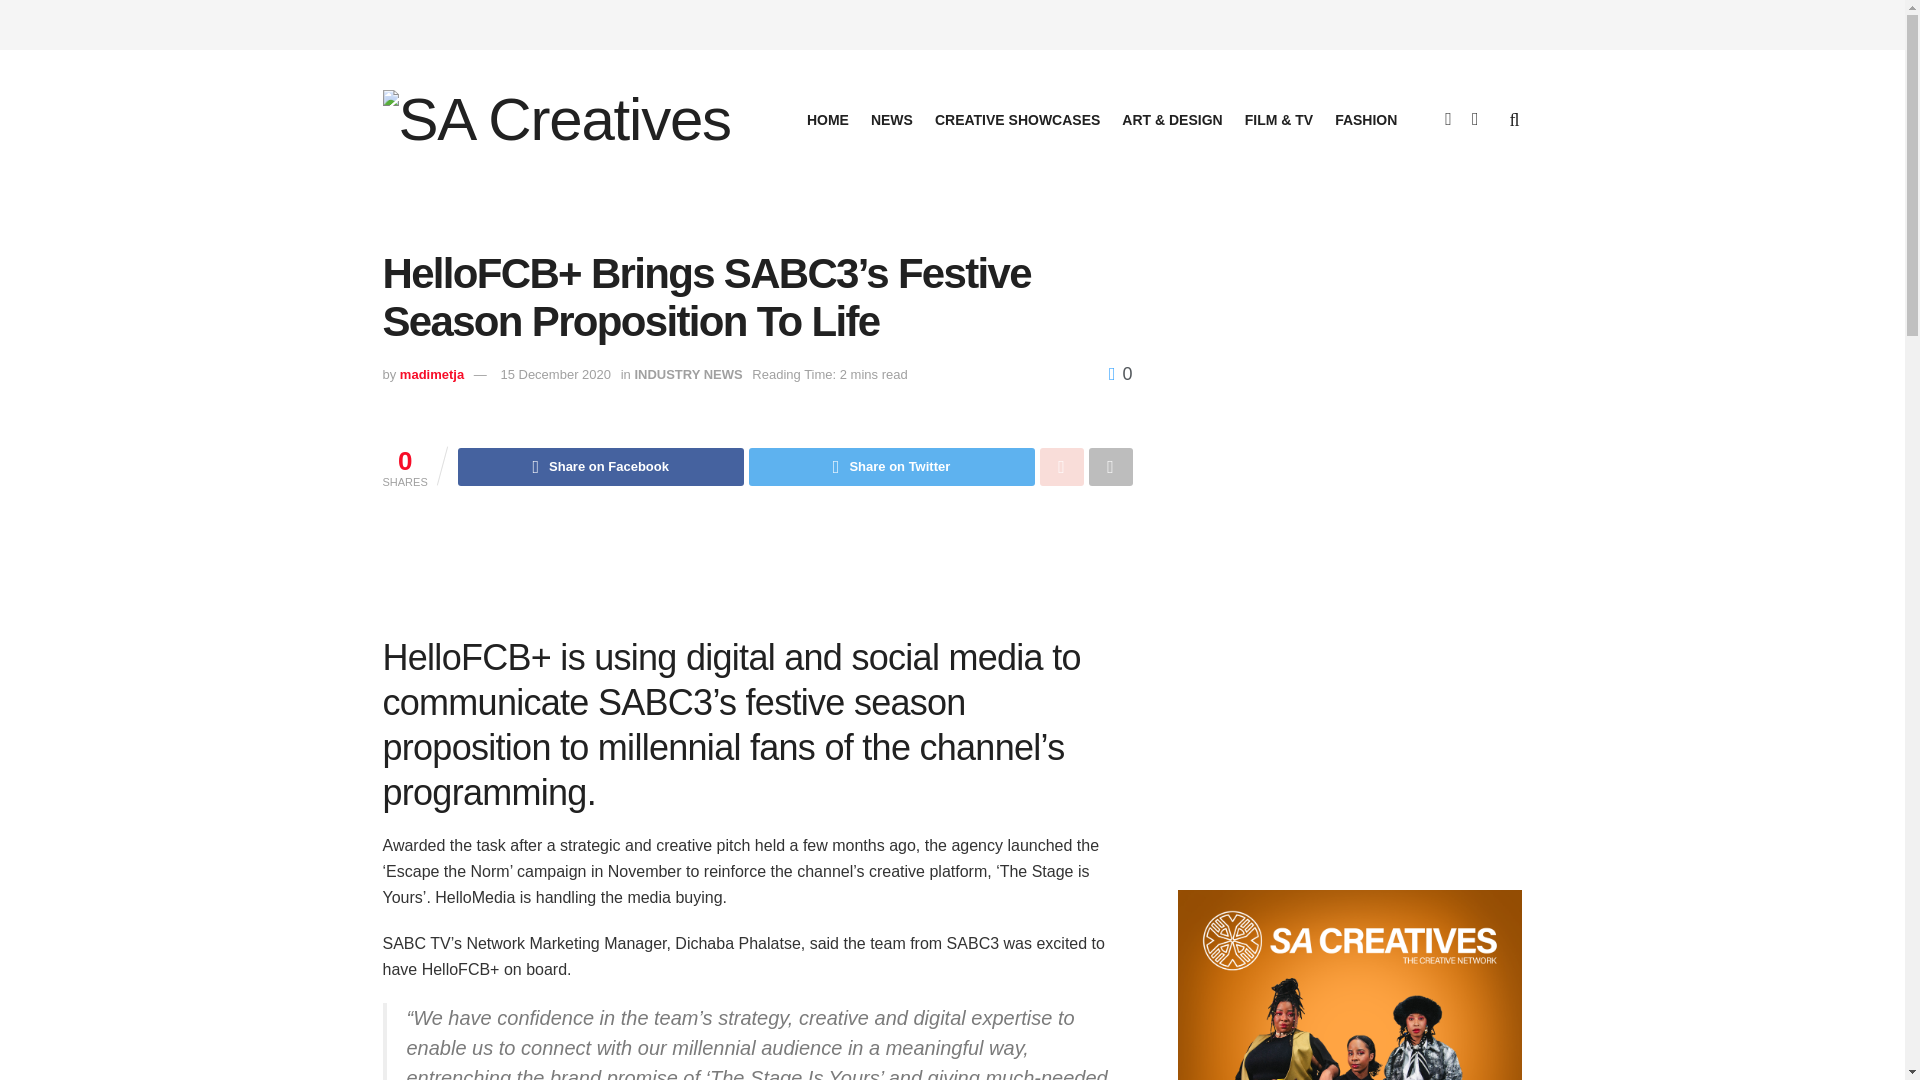 The width and height of the screenshot is (1920, 1080). Describe the element at coordinates (1366, 119) in the screenshot. I see `FASHION` at that location.